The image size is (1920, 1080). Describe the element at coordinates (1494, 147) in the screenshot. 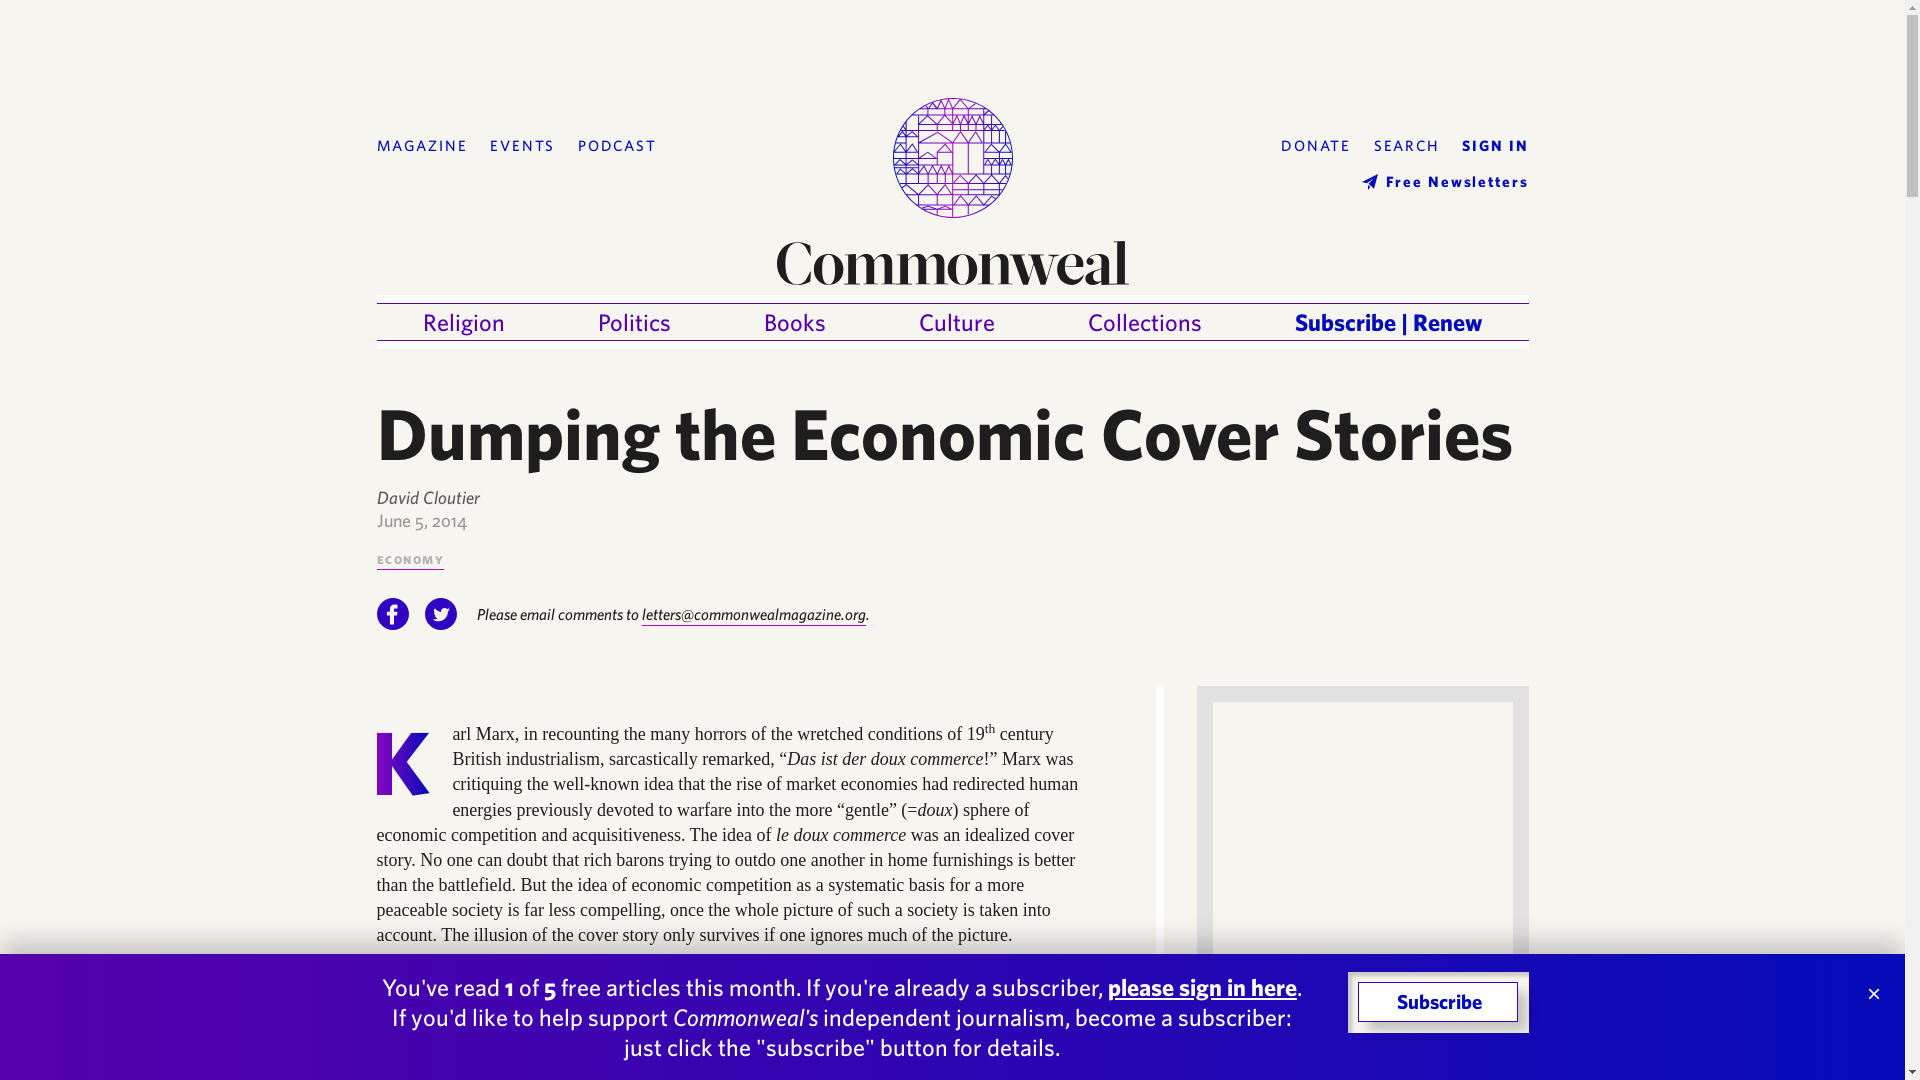

I see `SIGN IN` at that location.